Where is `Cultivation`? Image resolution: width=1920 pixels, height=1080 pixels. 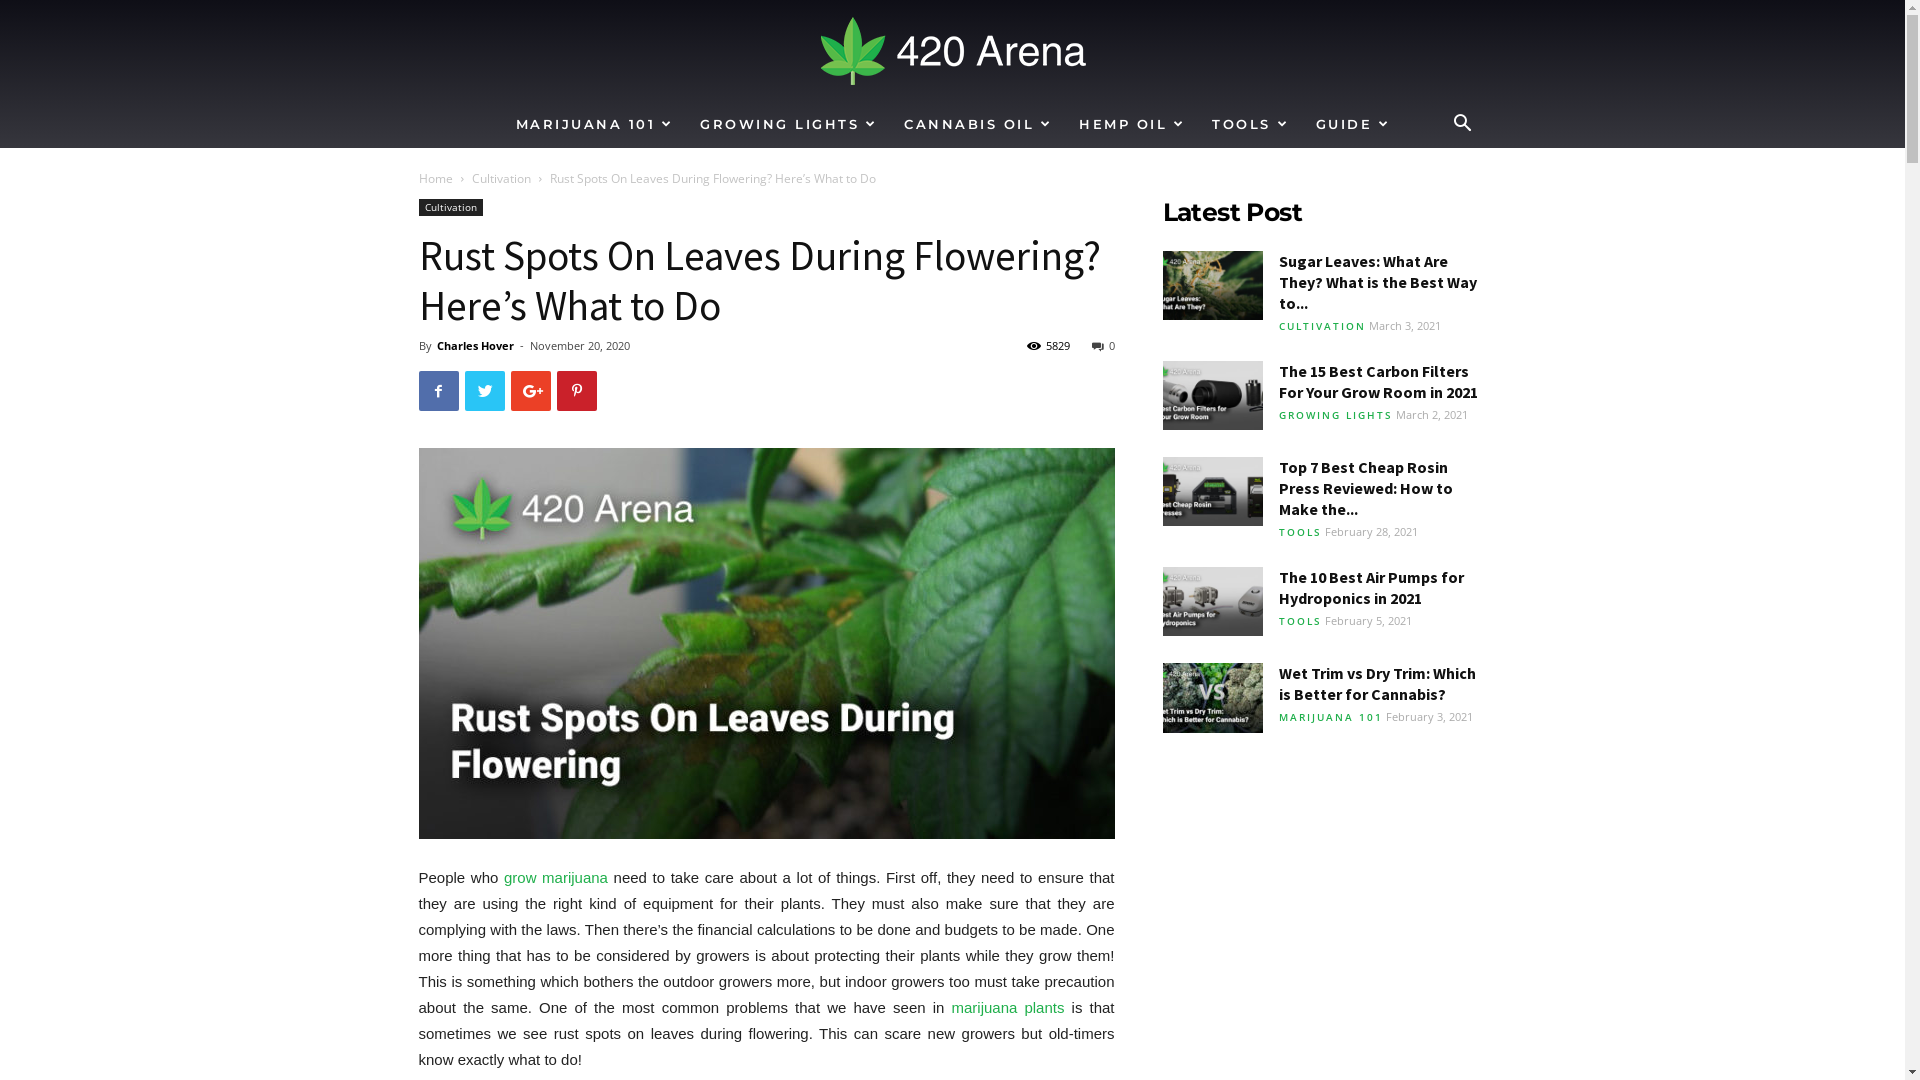 Cultivation is located at coordinates (450, 208).